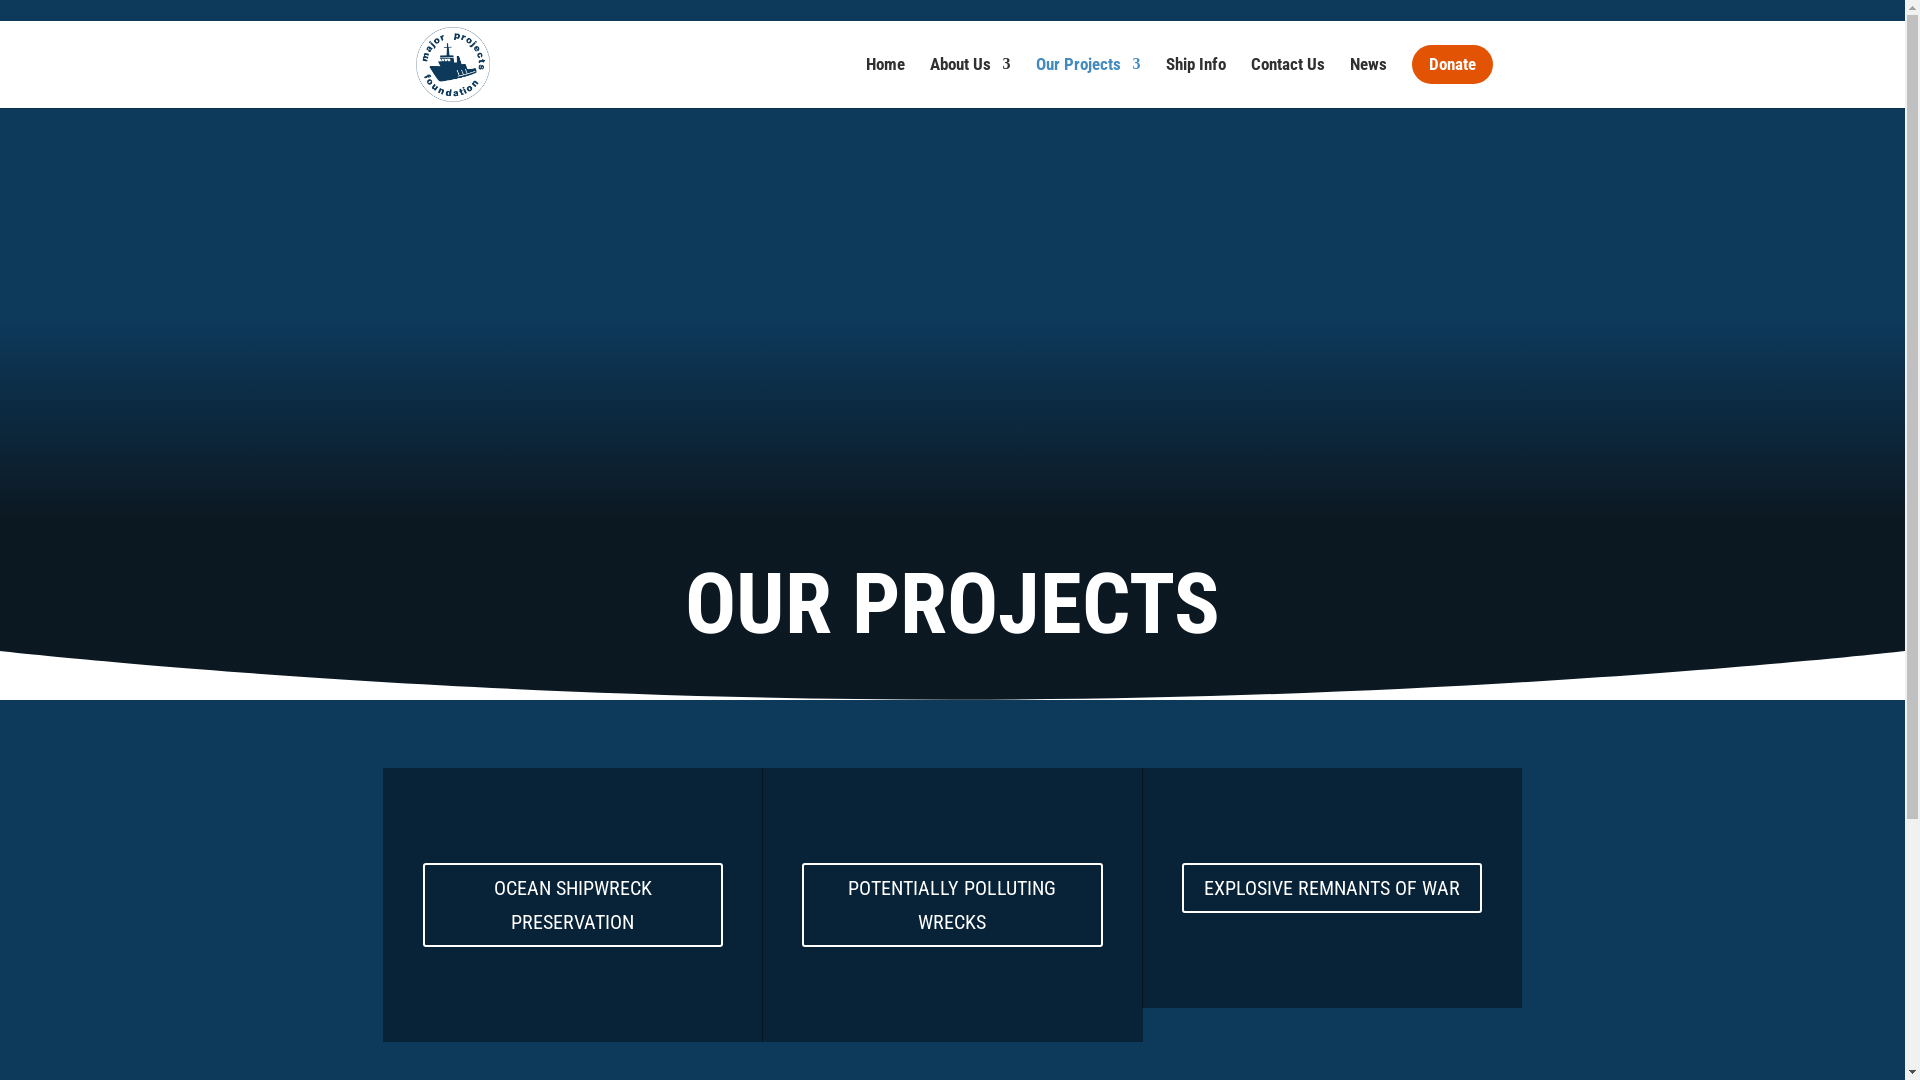 This screenshot has width=1920, height=1080. I want to click on EXPLOSIVE REMNANTS OF WAR, so click(1332, 888).